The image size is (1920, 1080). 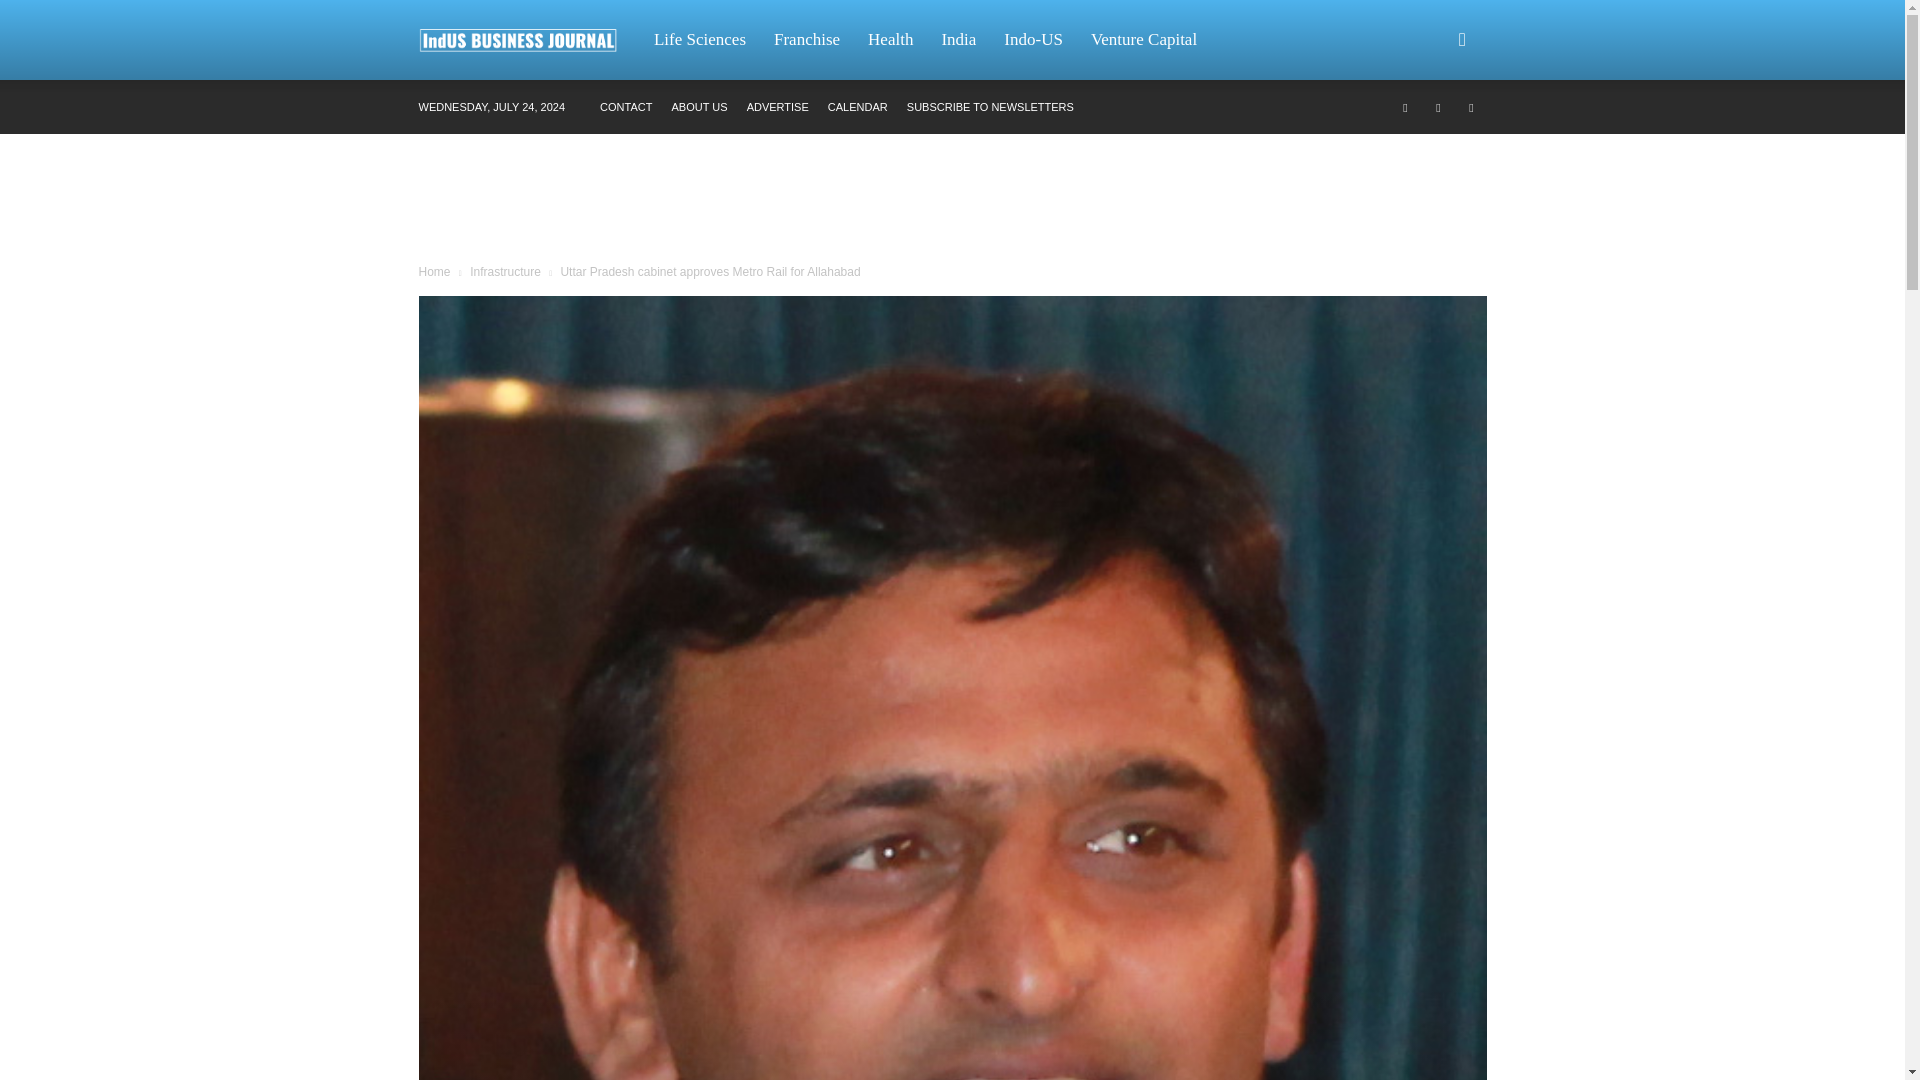 I want to click on Search, so click(x=1430, y=136).